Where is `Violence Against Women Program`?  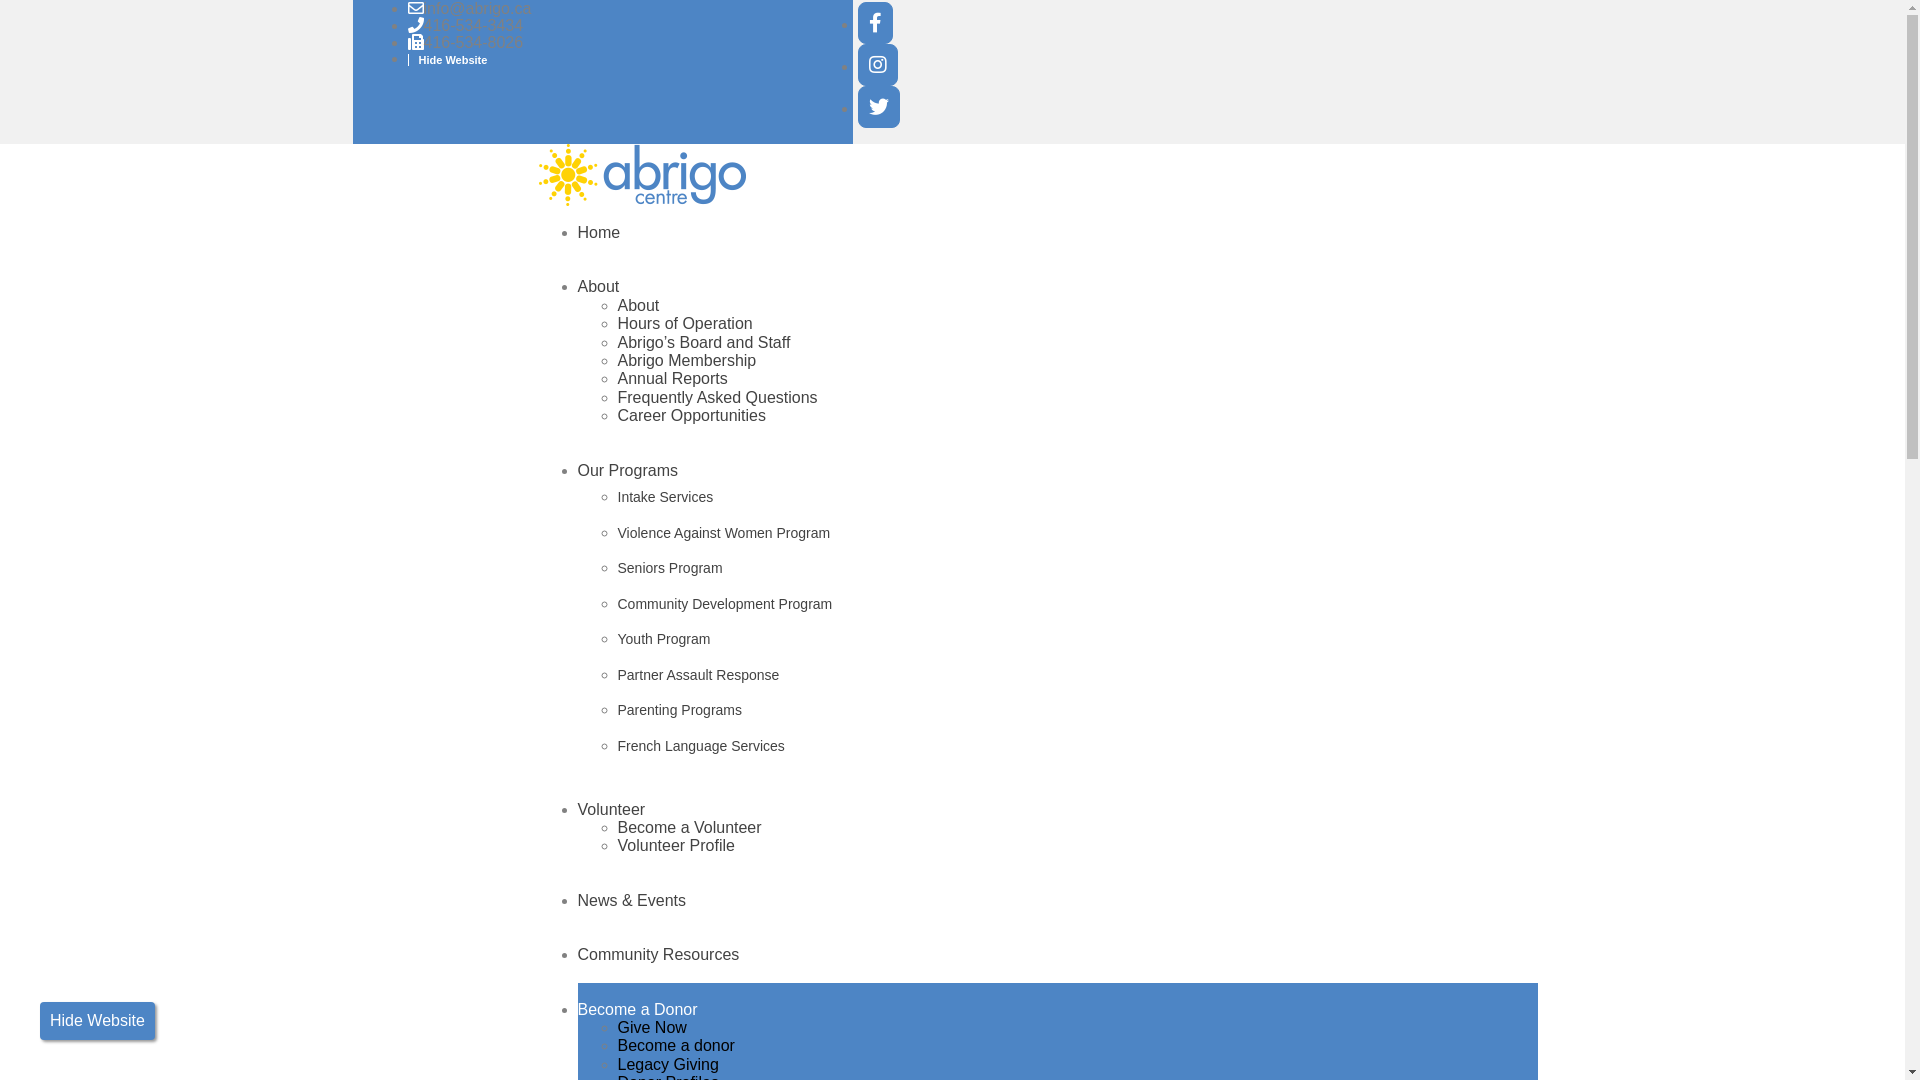 Violence Against Women Program is located at coordinates (1078, 534).